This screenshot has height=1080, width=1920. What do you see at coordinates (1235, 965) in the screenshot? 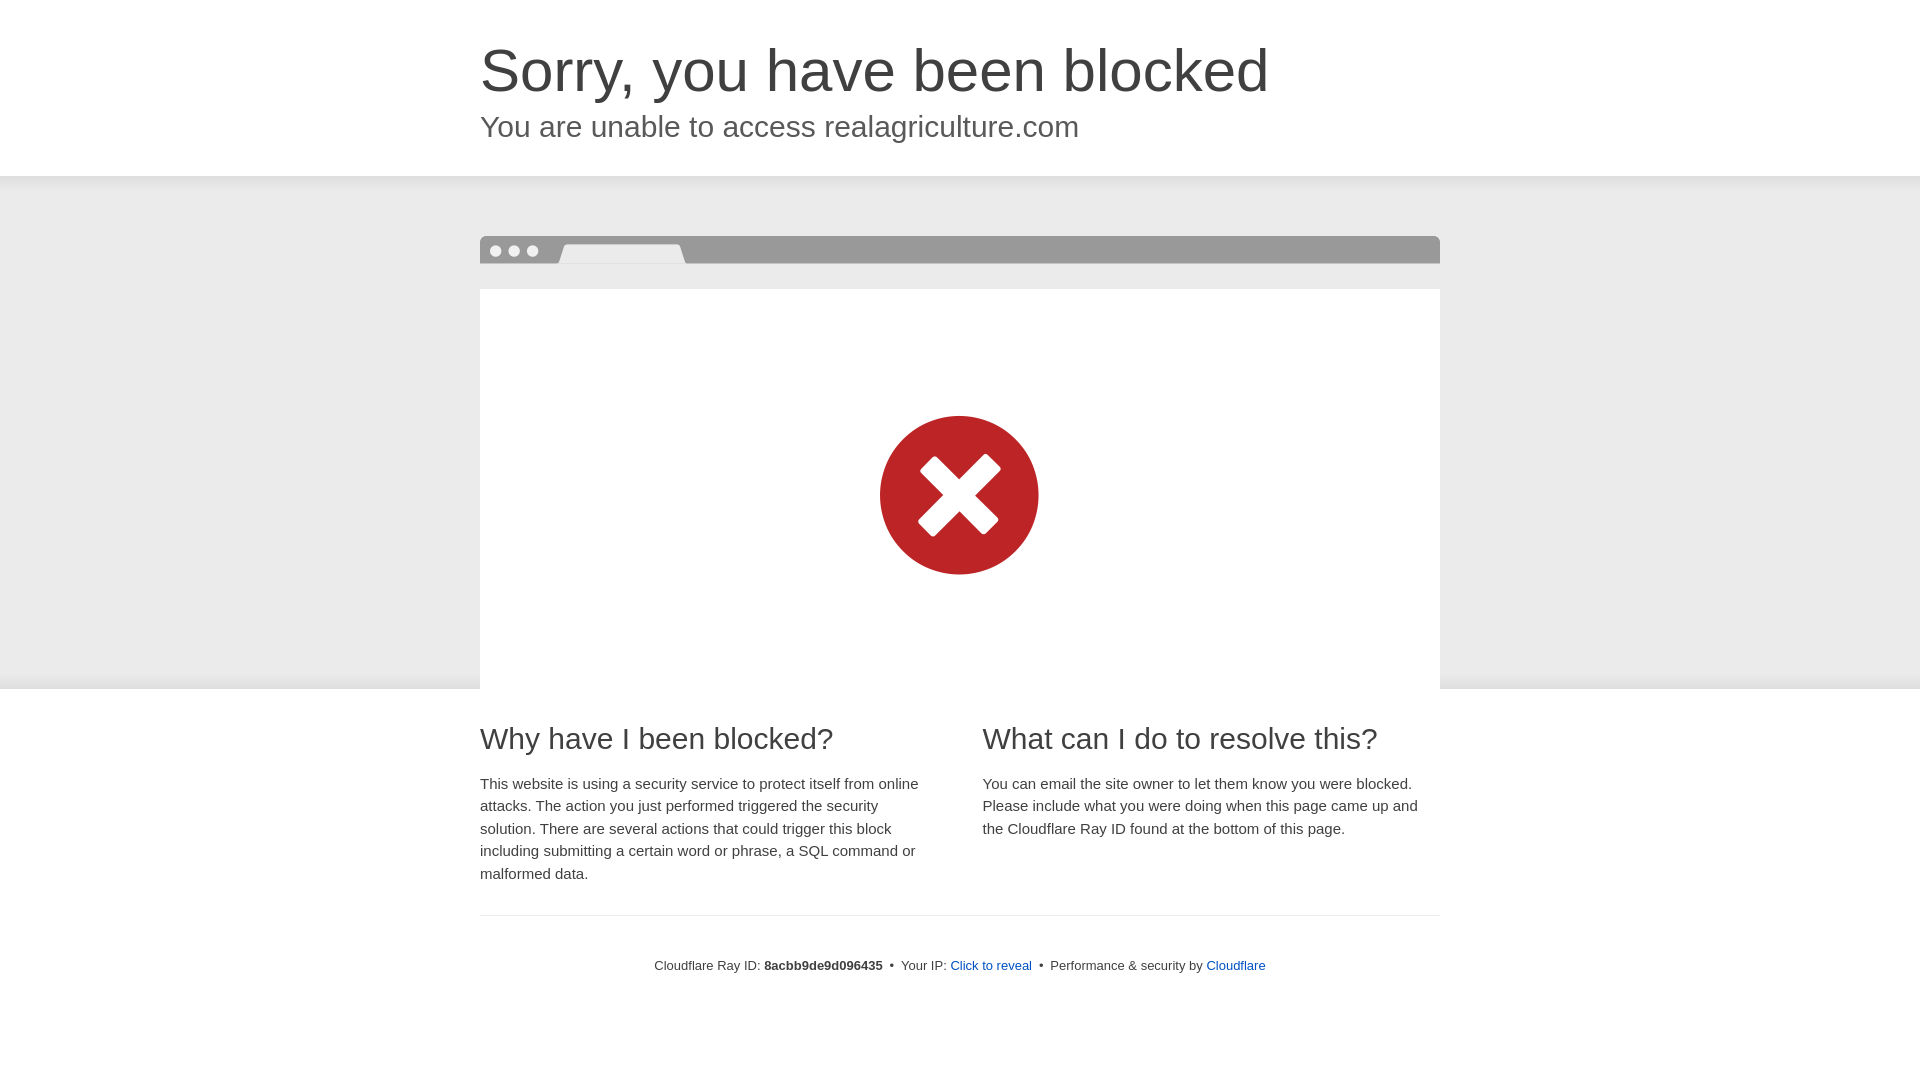
I see `Cloudflare` at bounding box center [1235, 965].